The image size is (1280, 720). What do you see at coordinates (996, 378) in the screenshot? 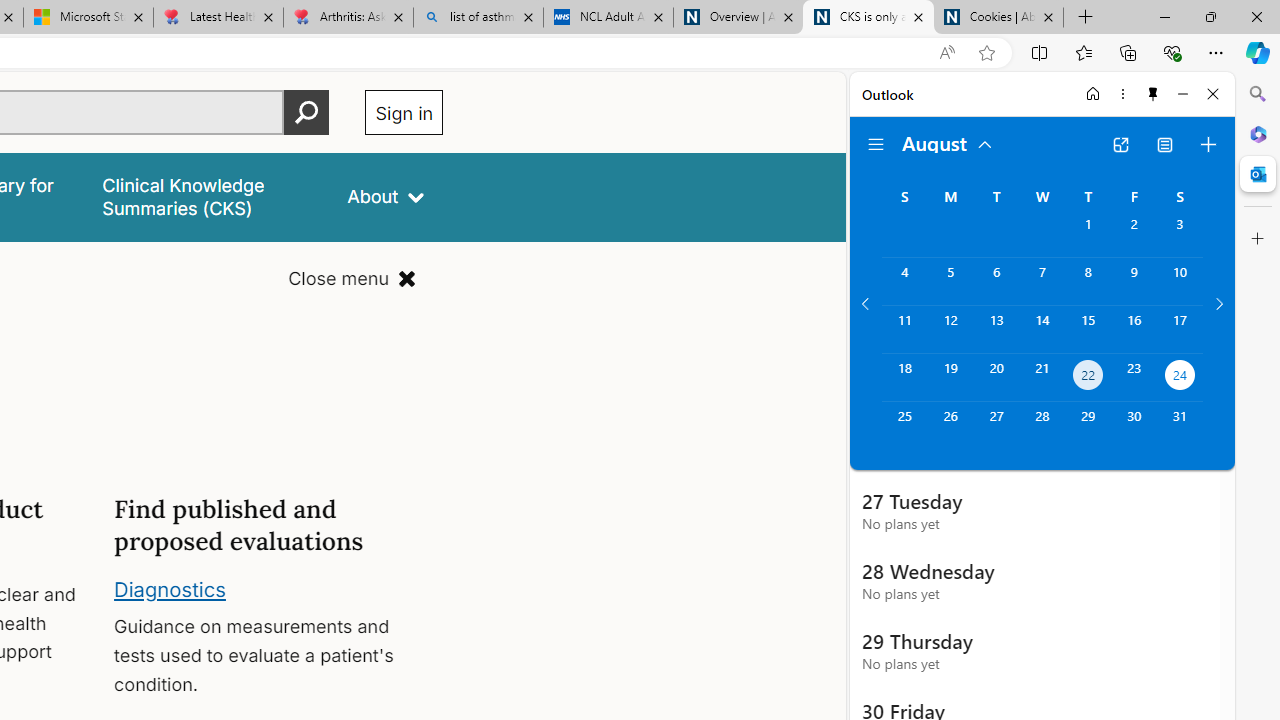
I see `Tuesday, August 20, 2024. ` at bounding box center [996, 378].